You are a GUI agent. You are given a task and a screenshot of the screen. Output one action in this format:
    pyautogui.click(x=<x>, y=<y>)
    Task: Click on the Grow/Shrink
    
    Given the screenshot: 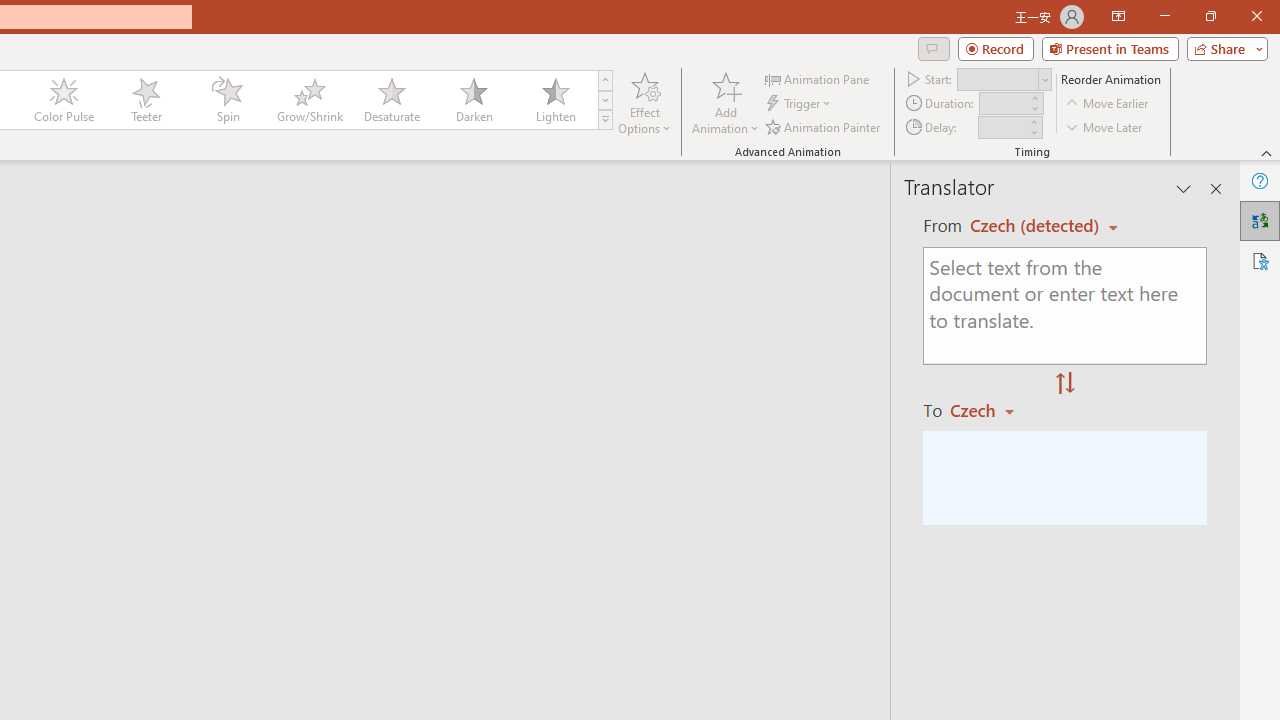 What is the action you would take?
    pyautogui.click(x=309, y=100)
    